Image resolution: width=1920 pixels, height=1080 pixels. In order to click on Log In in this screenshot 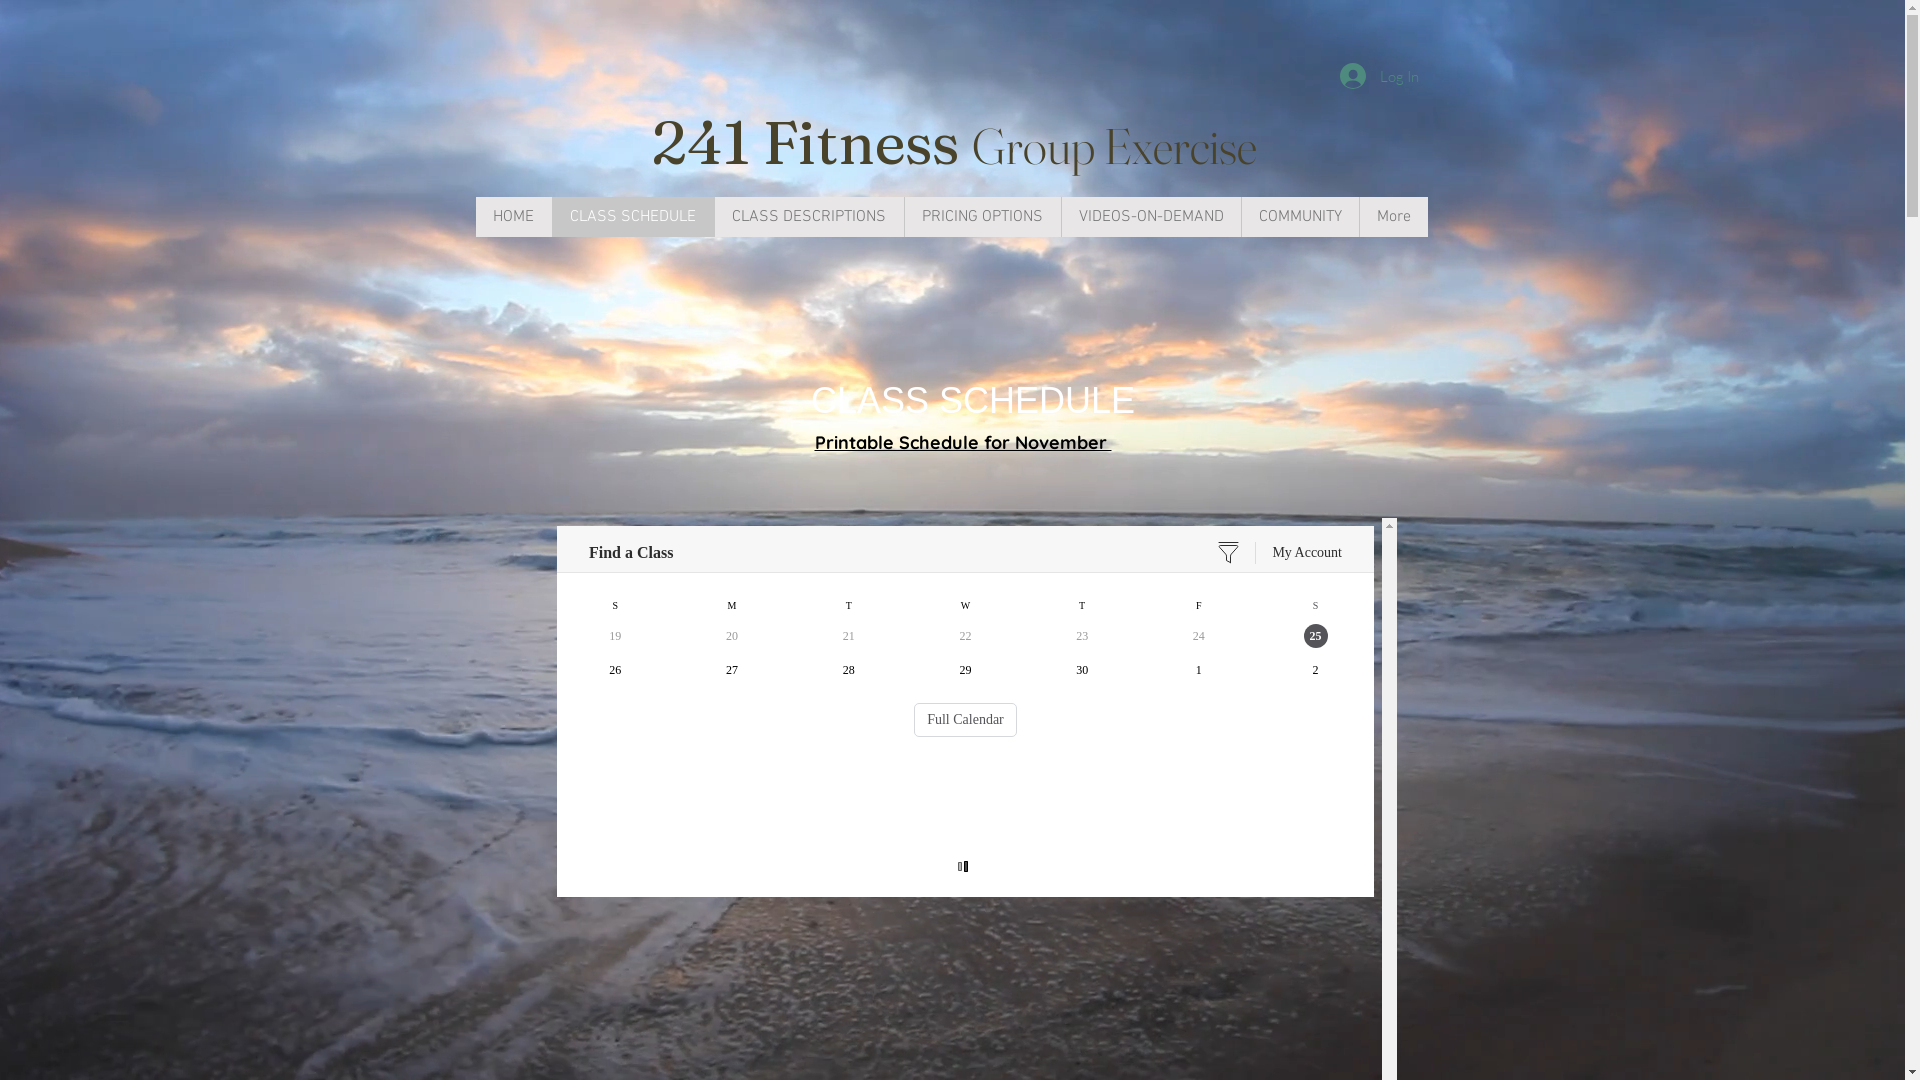, I will do `click(1380, 76)`.